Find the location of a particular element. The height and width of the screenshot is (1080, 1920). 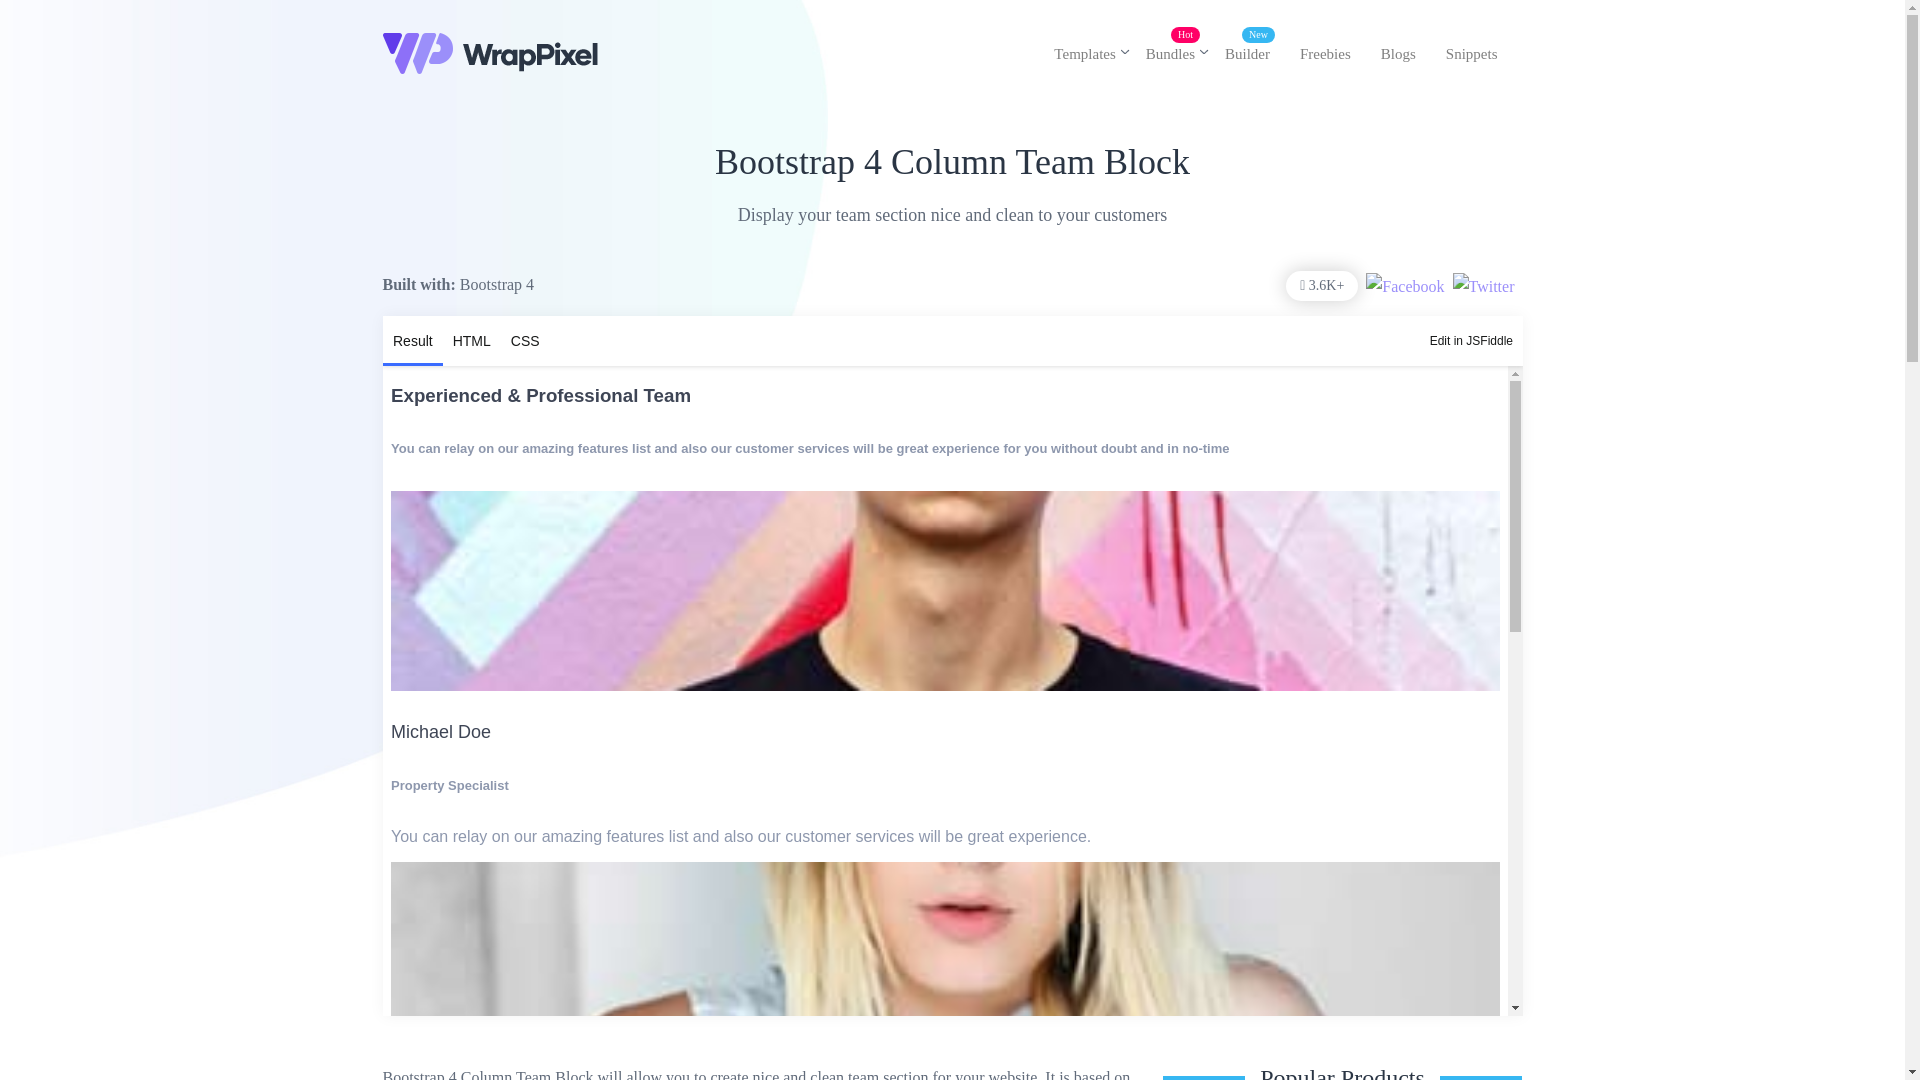

Templates is located at coordinates (1084, 54).